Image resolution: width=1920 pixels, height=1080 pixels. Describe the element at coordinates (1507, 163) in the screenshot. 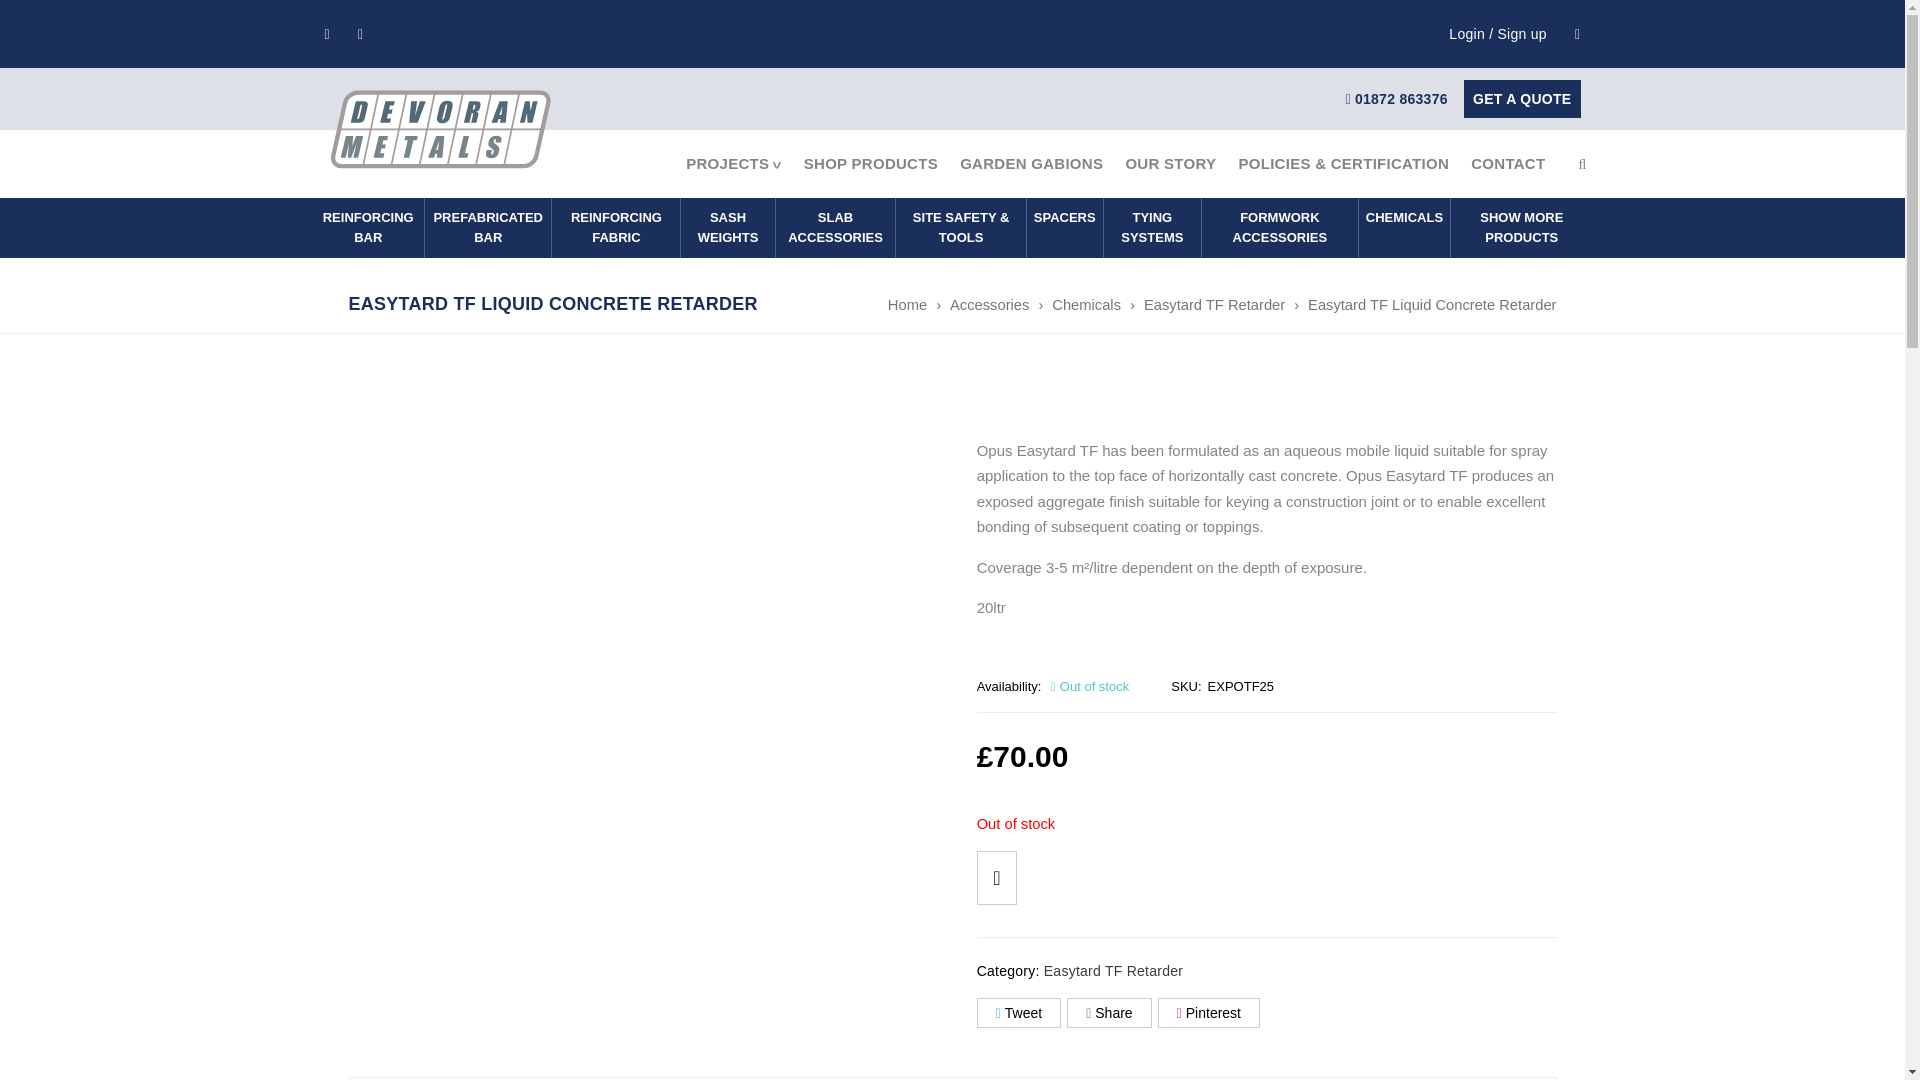

I see `CONTACT` at that location.